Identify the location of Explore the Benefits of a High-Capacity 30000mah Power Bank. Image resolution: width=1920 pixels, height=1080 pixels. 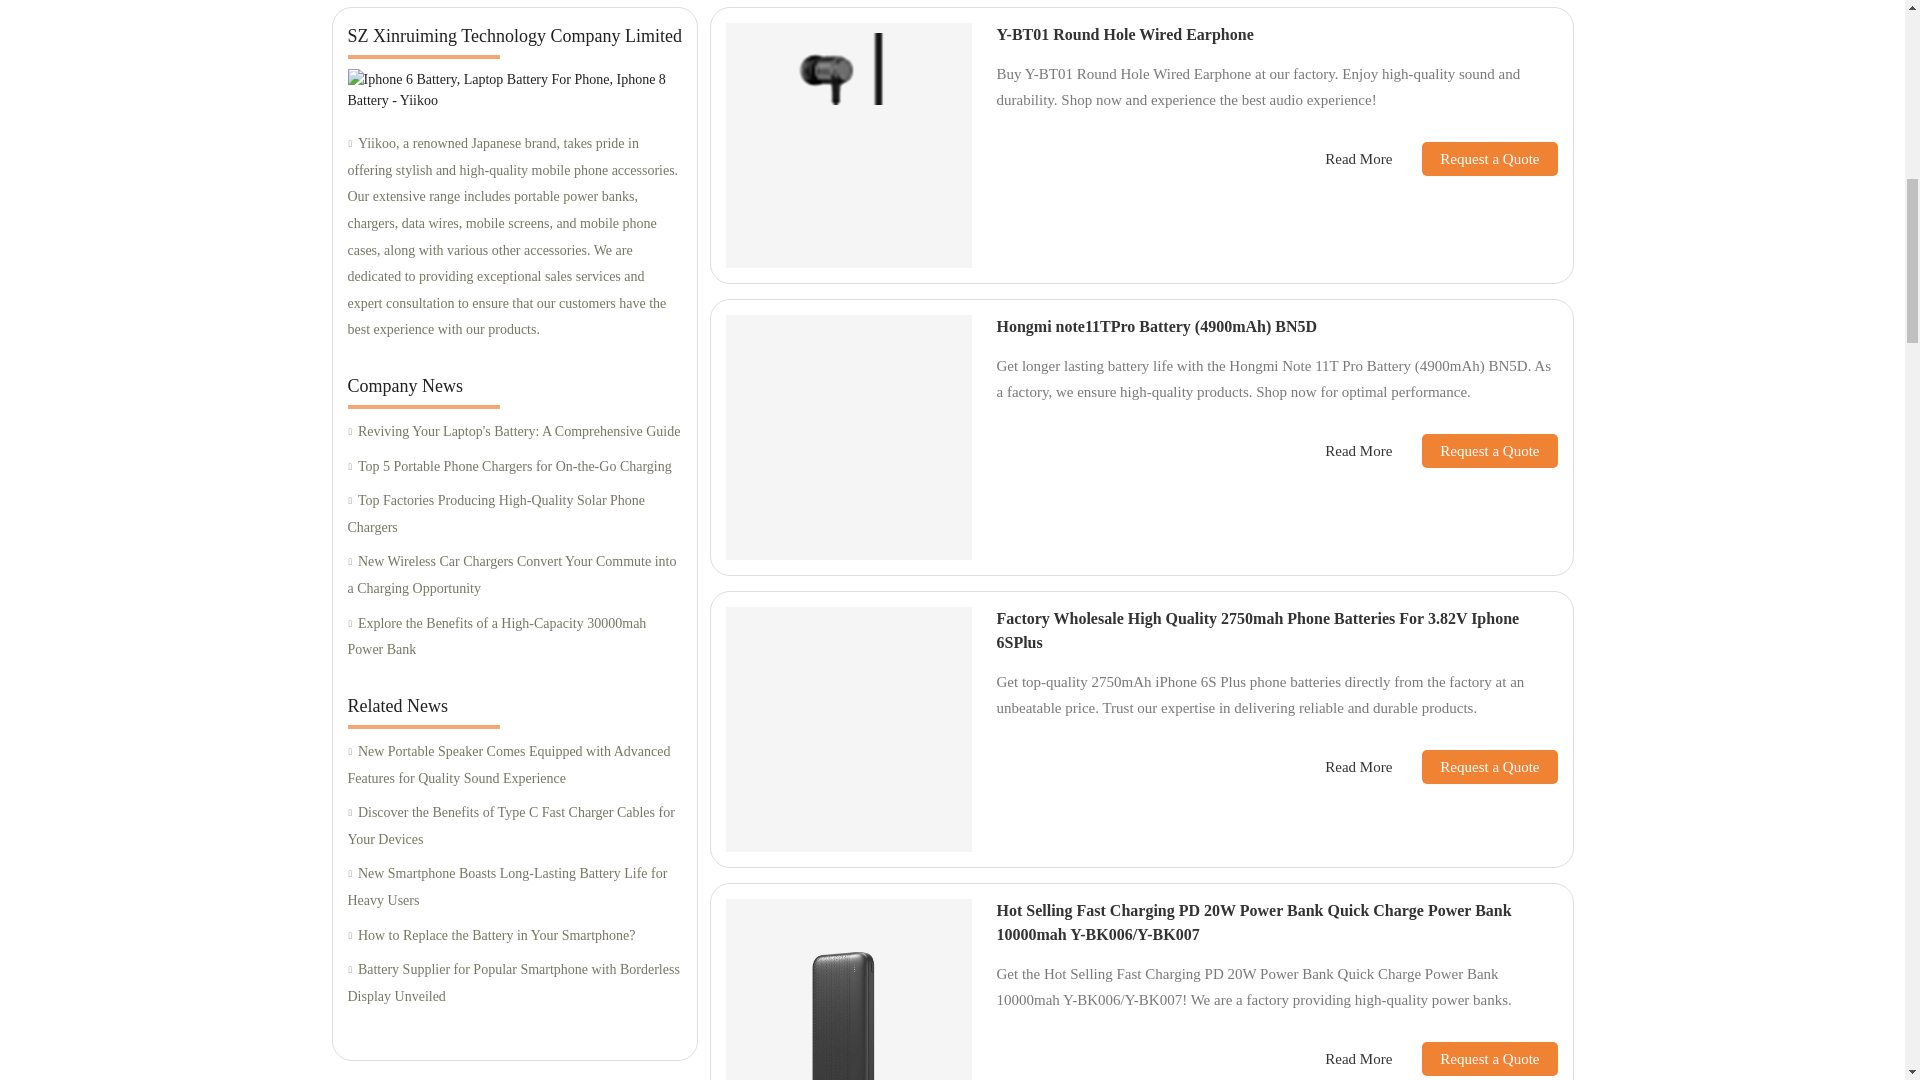
(514, 638).